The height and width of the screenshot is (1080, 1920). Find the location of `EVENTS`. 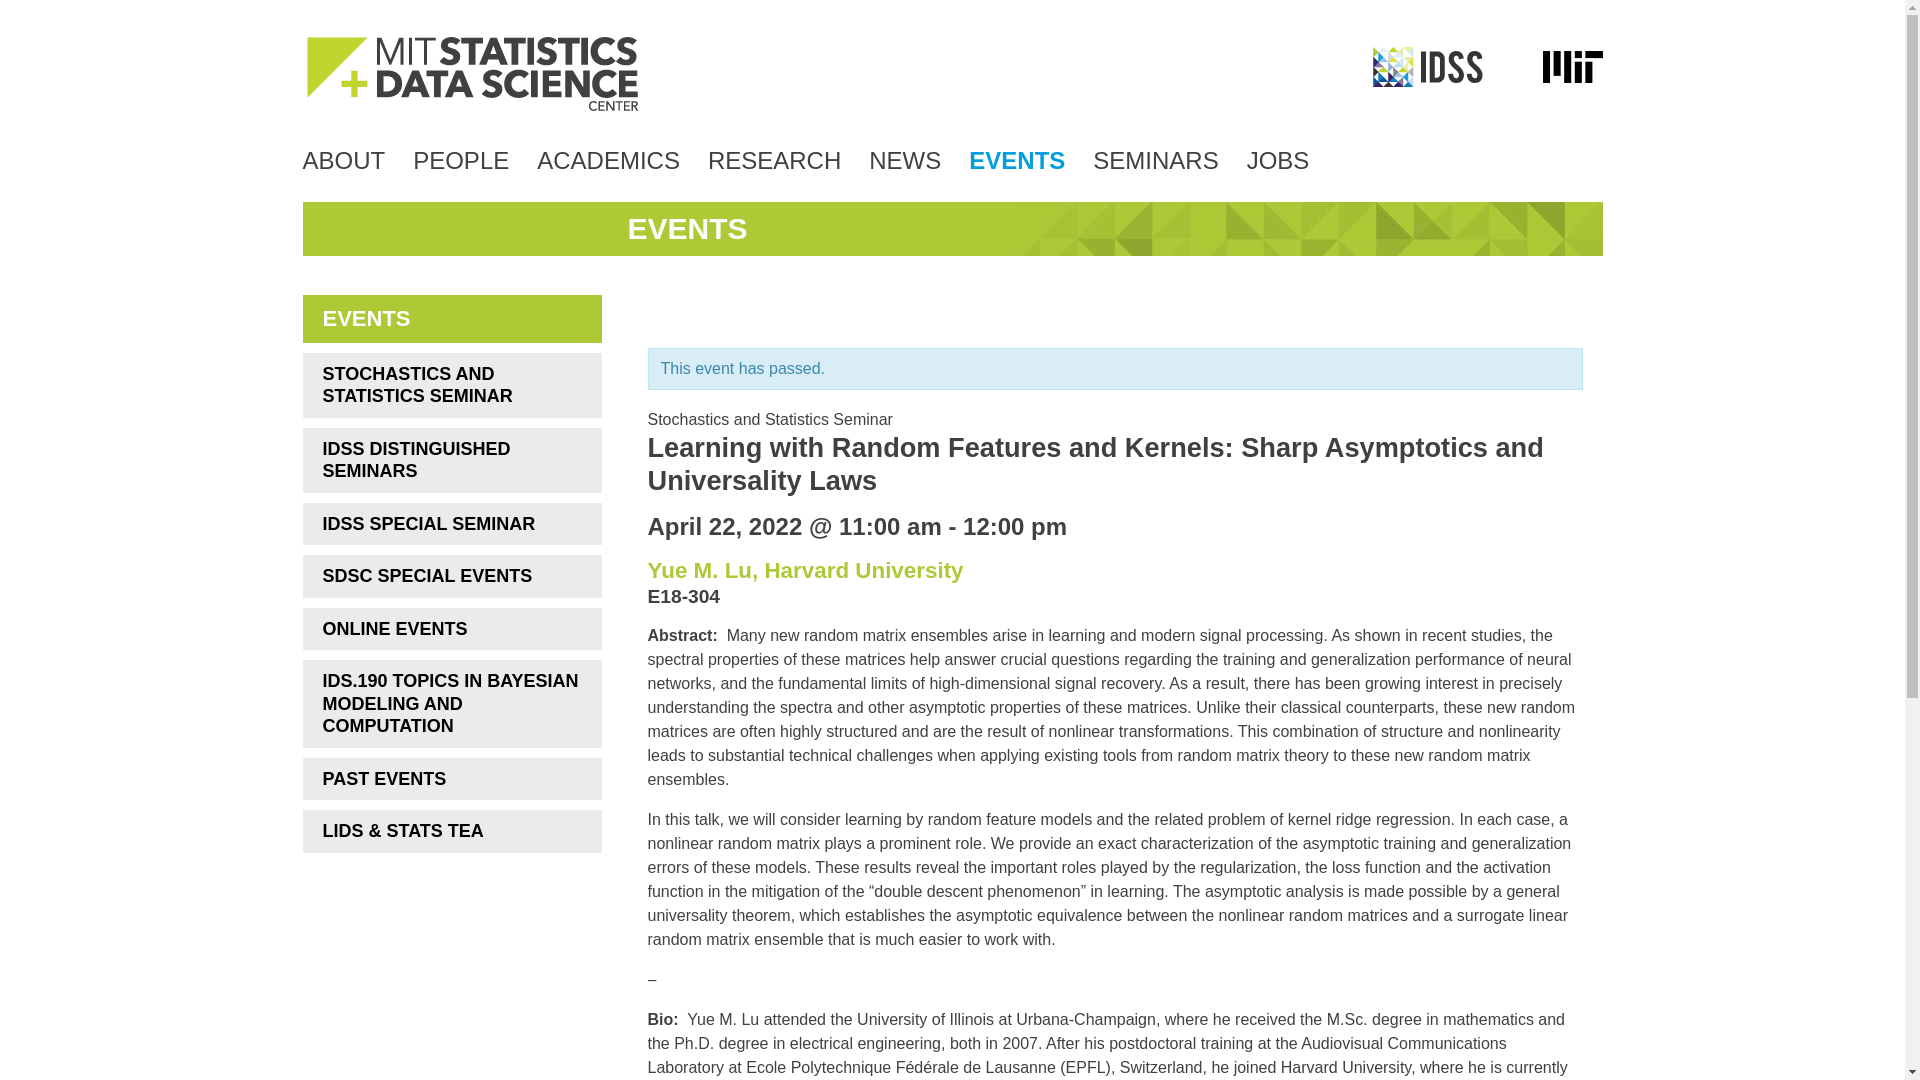

EVENTS is located at coordinates (688, 228).